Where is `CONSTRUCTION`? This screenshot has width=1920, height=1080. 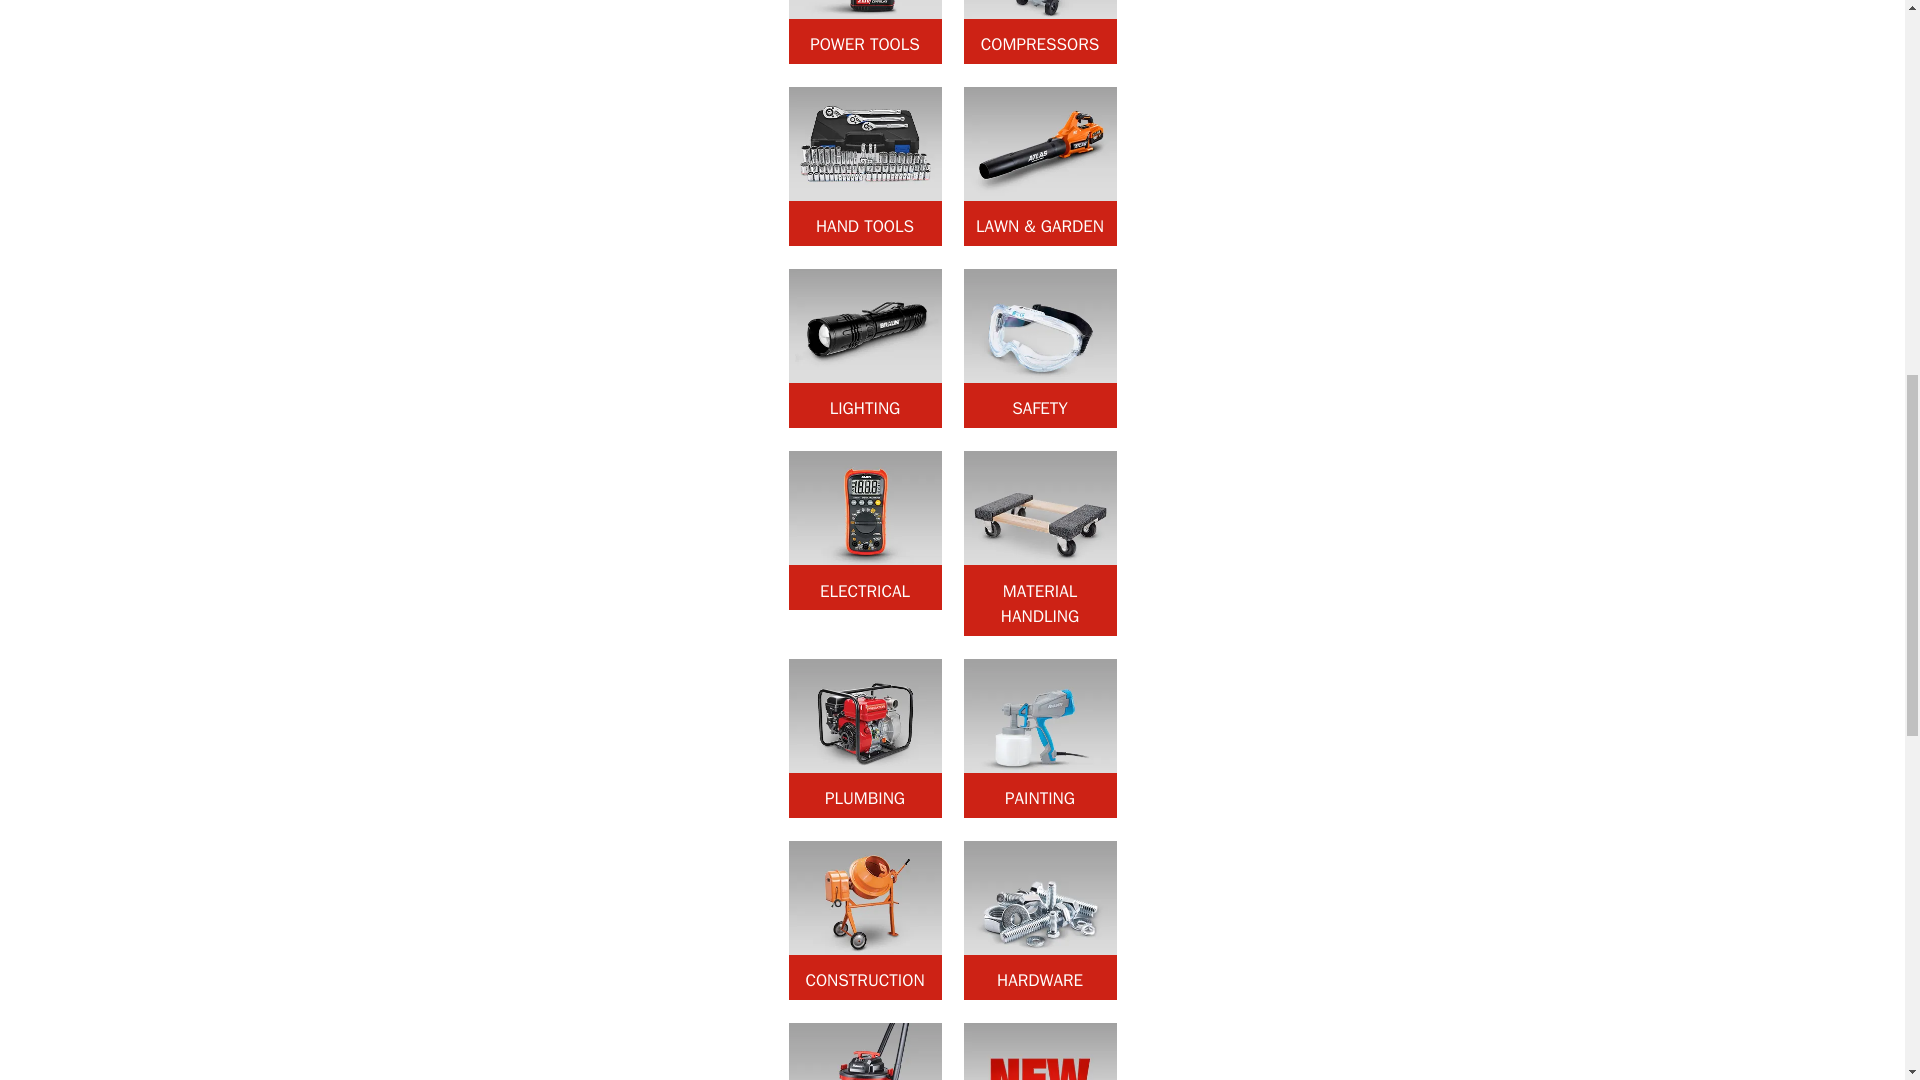 CONSTRUCTION is located at coordinates (864, 920).